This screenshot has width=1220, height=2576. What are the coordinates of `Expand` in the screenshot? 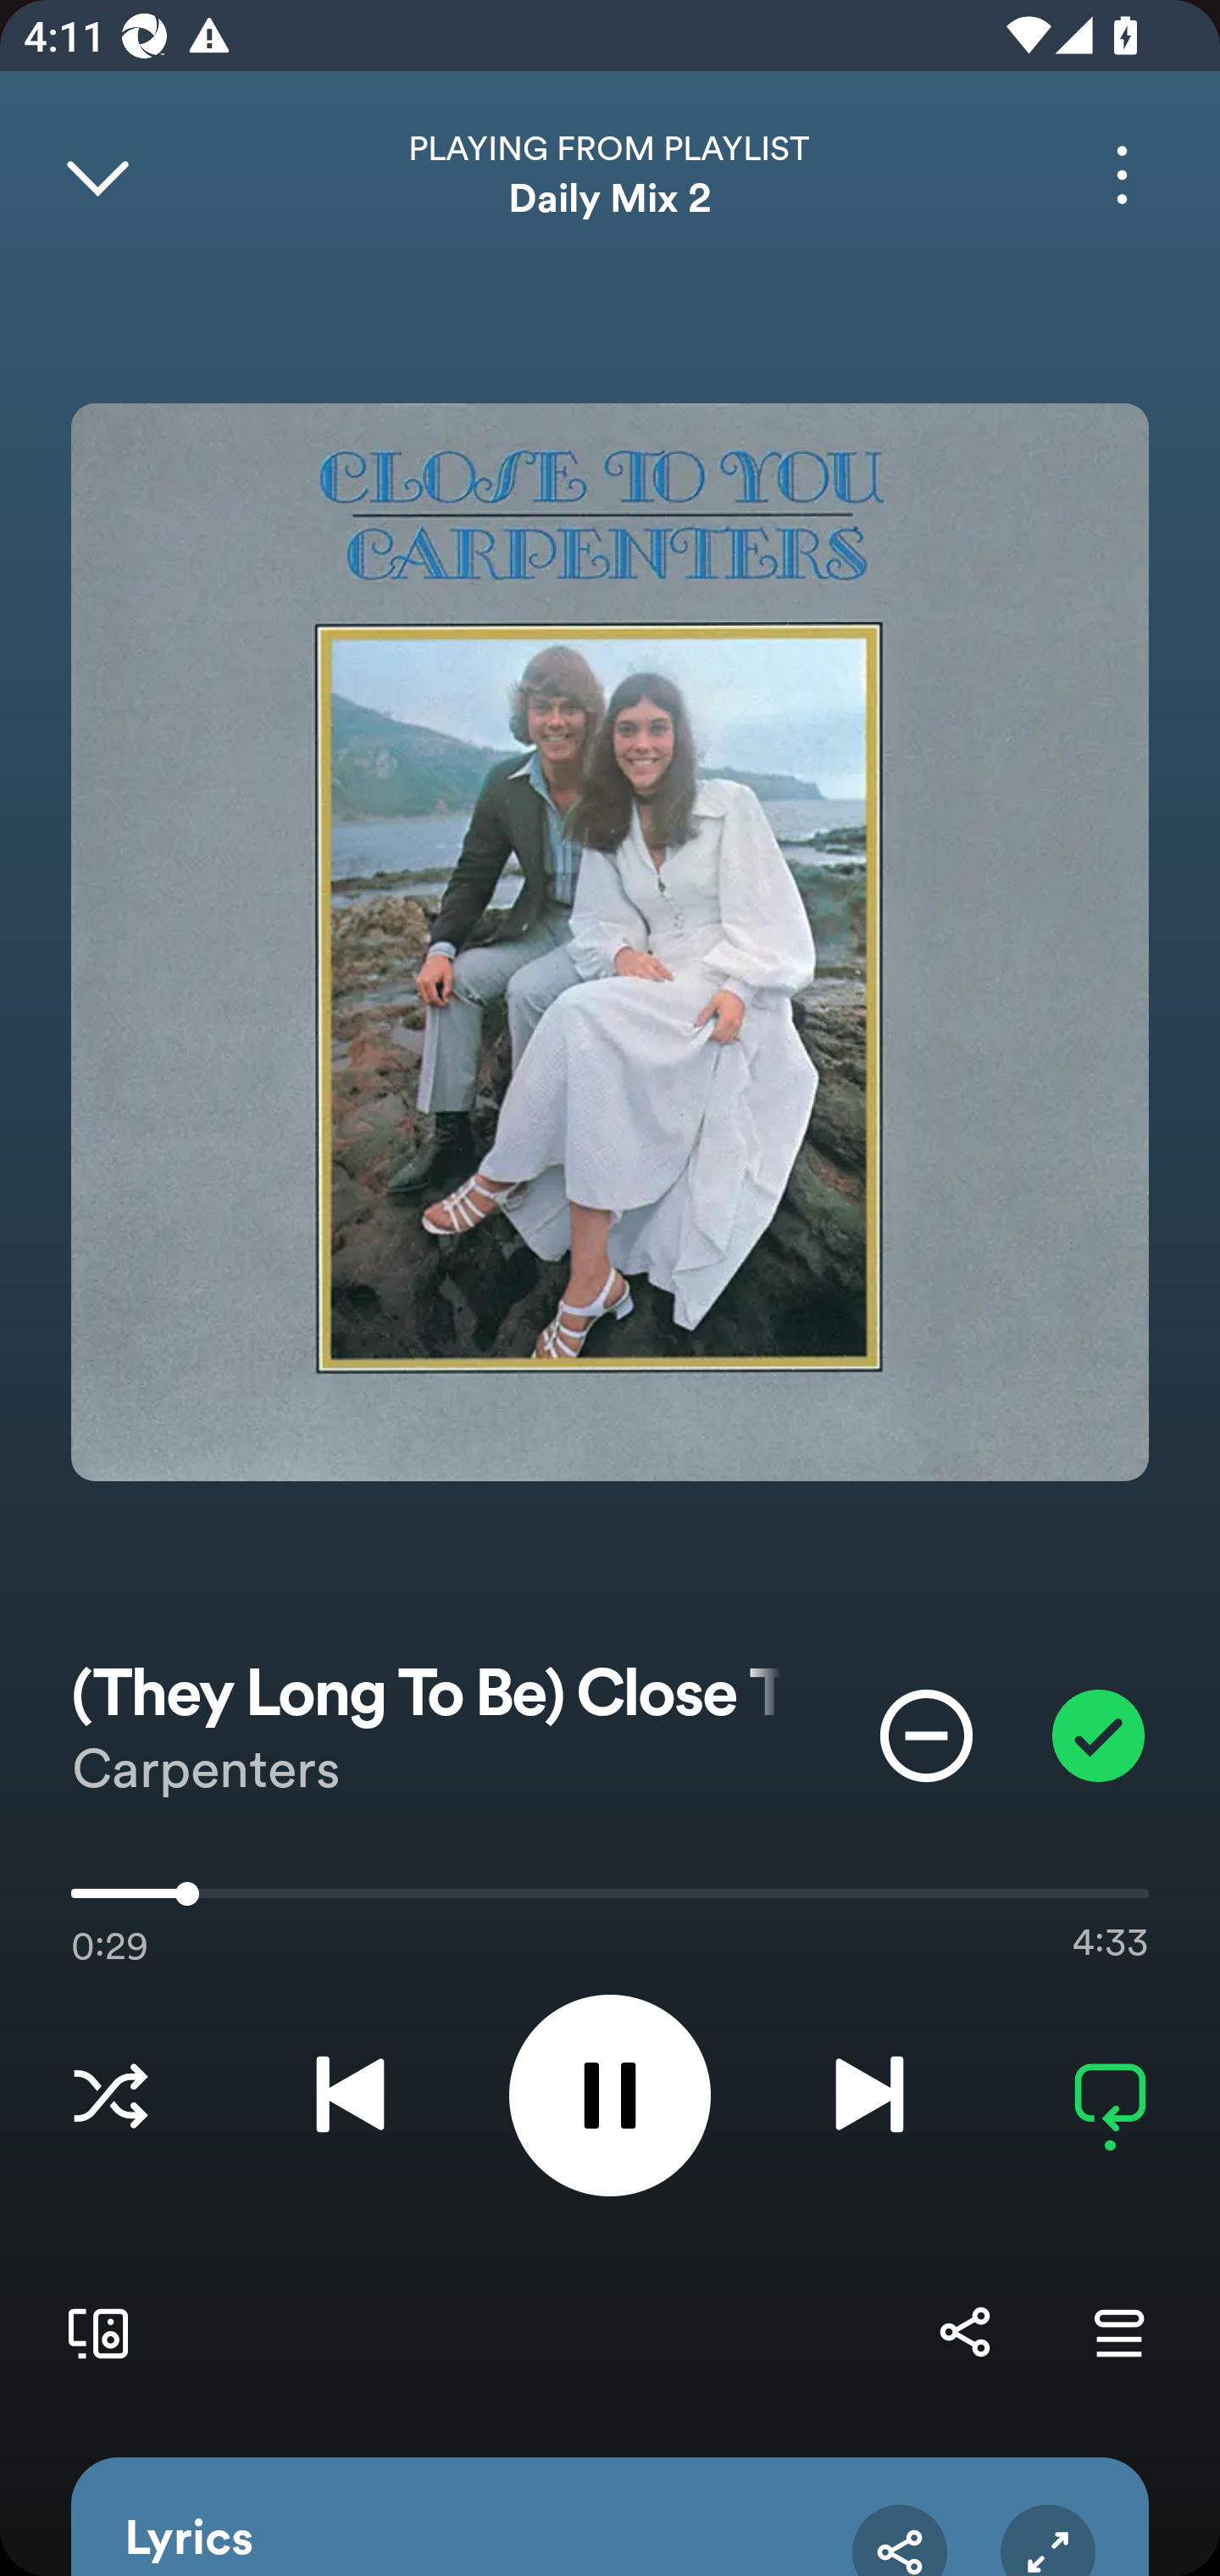 It's located at (1047, 2540).